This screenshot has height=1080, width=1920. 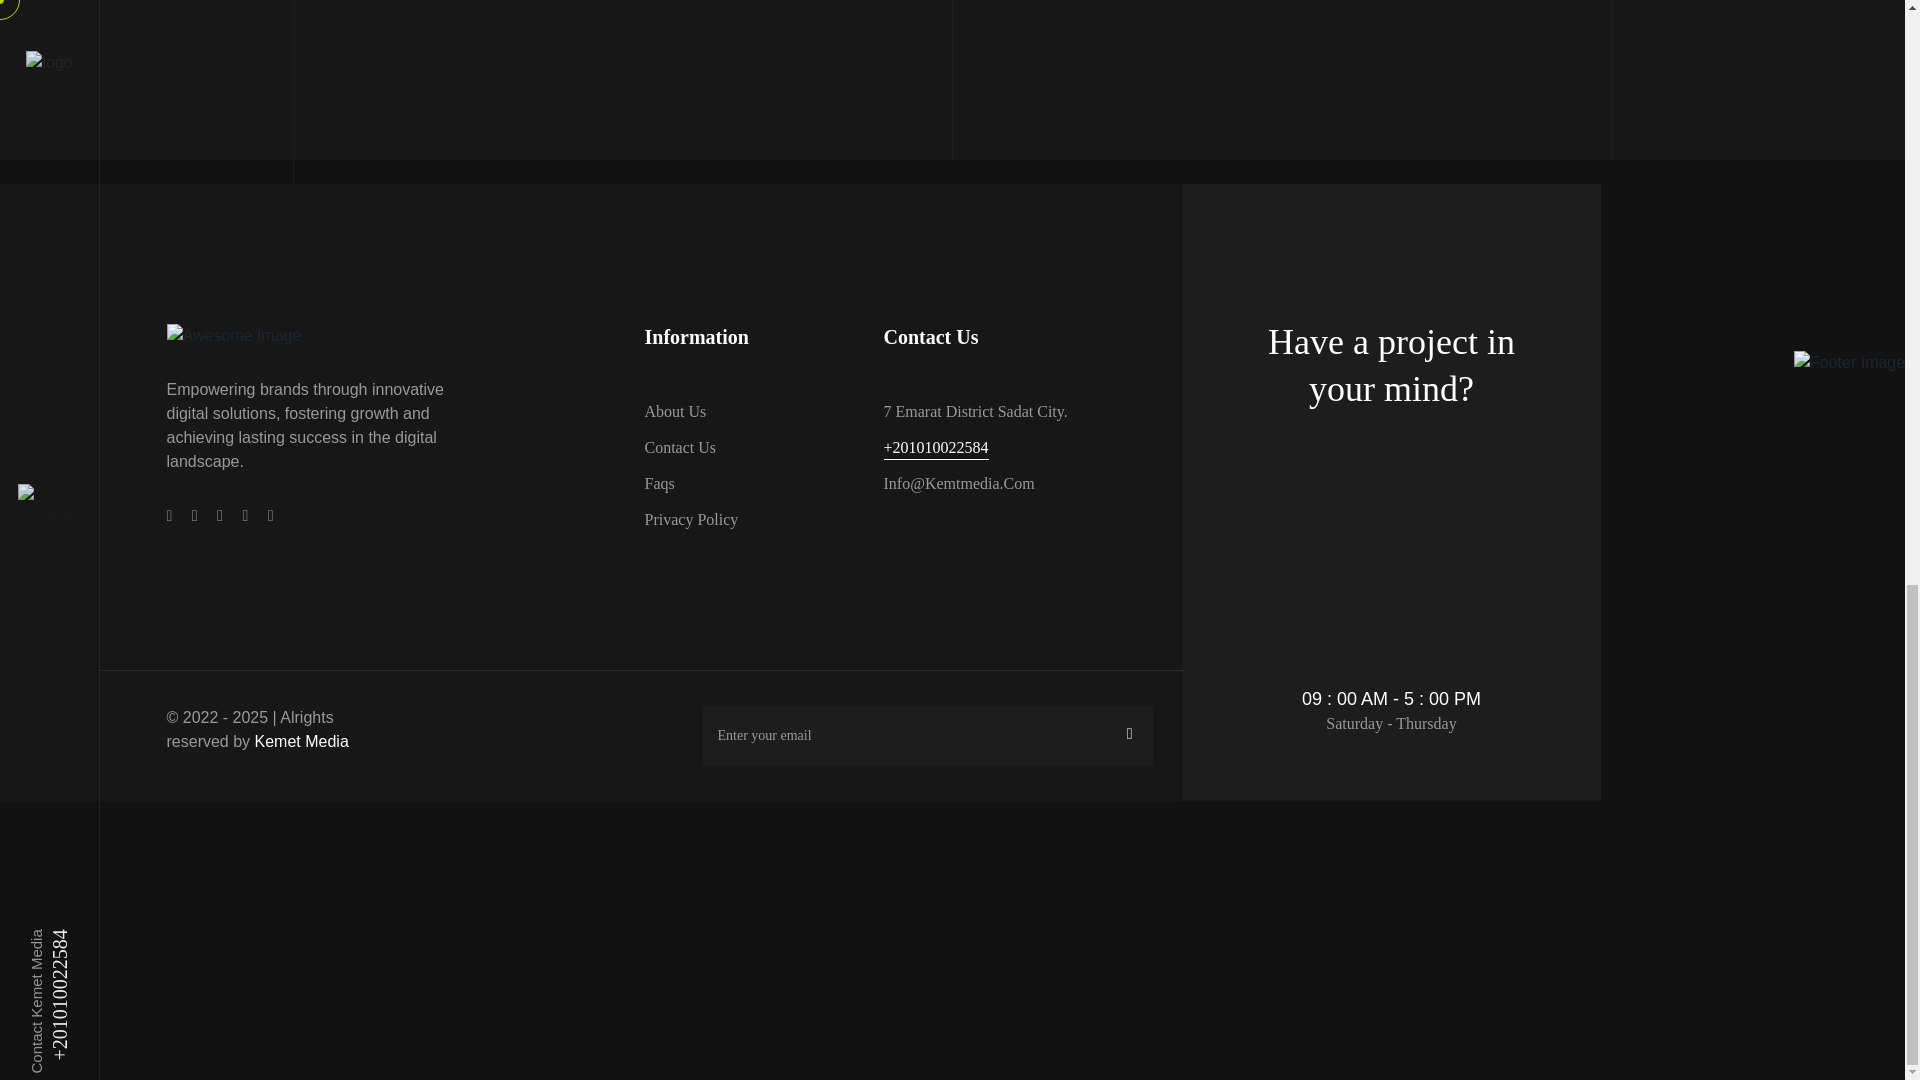 What do you see at coordinates (690, 520) in the screenshot?
I see `Privacy Policy` at bounding box center [690, 520].